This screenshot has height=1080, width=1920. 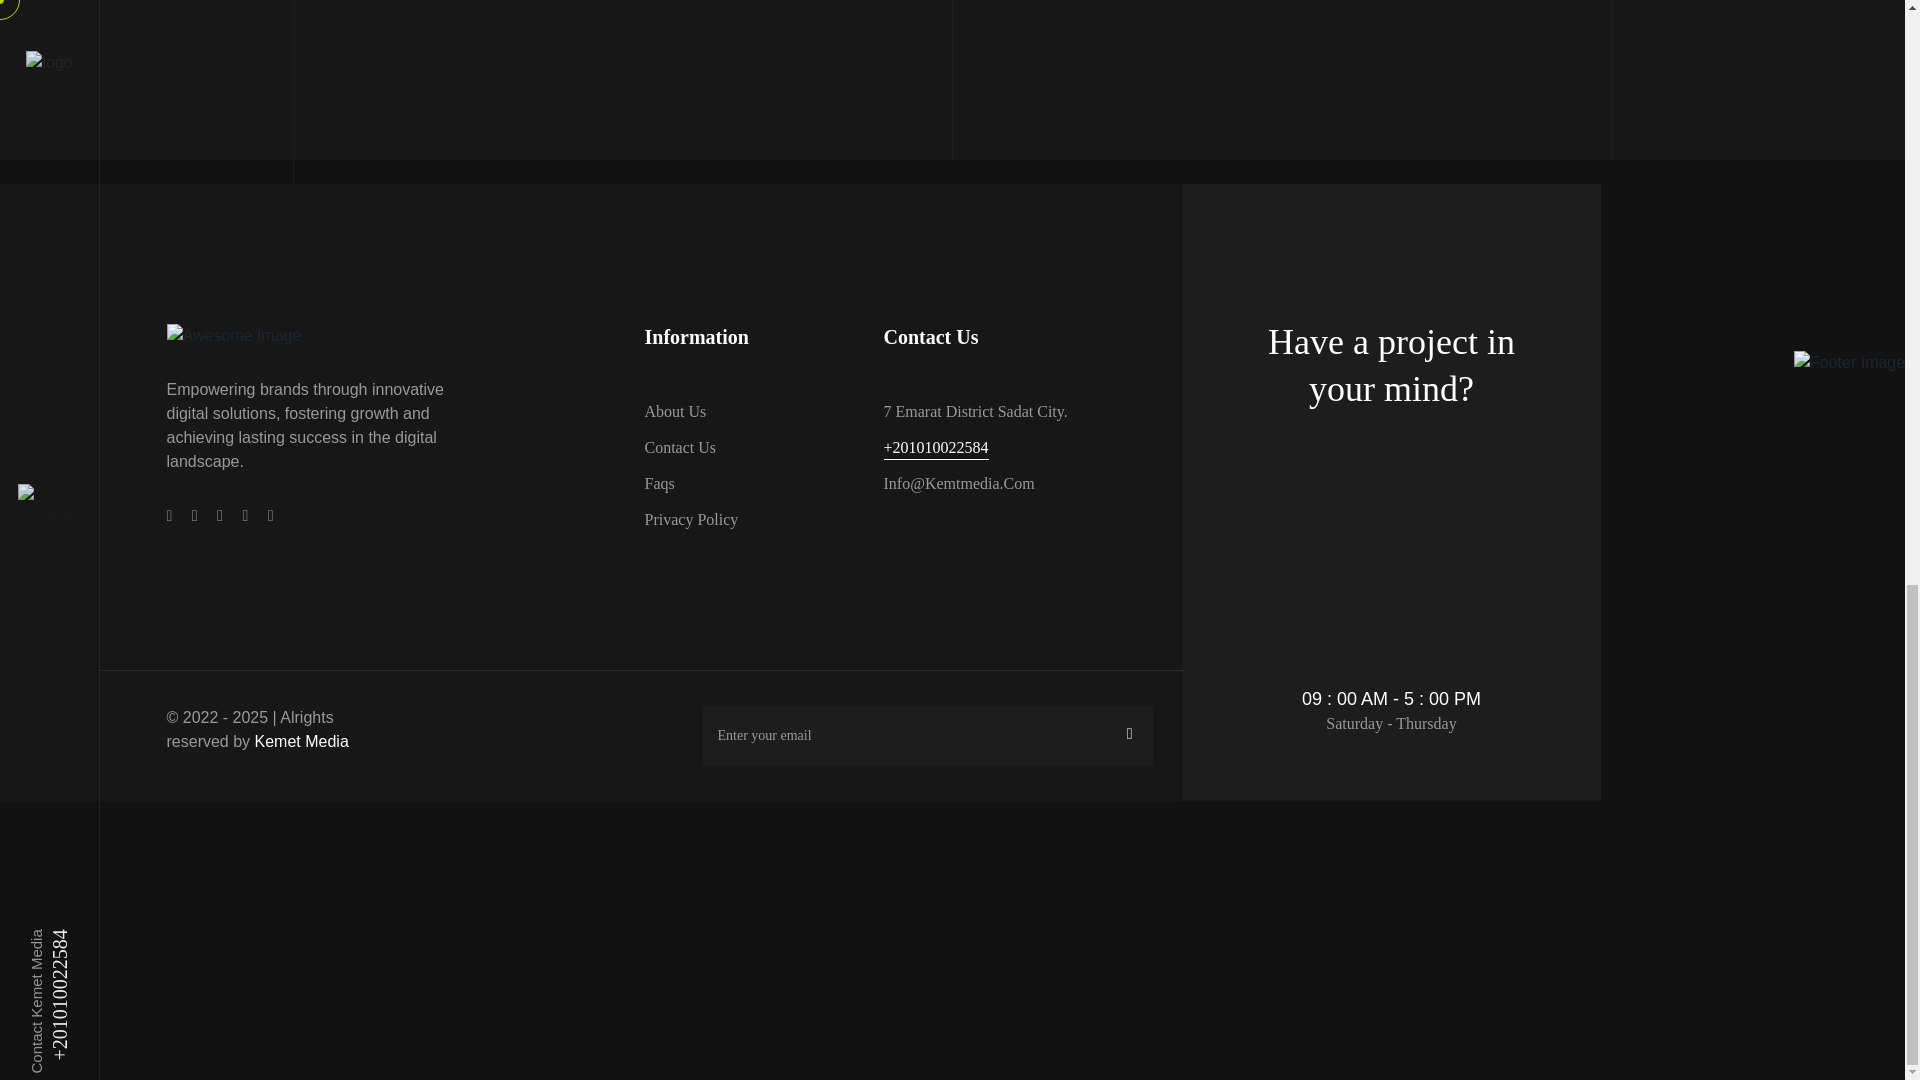 What do you see at coordinates (690, 520) in the screenshot?
I see `Privacy Policy` at bounding box center [690, 520].